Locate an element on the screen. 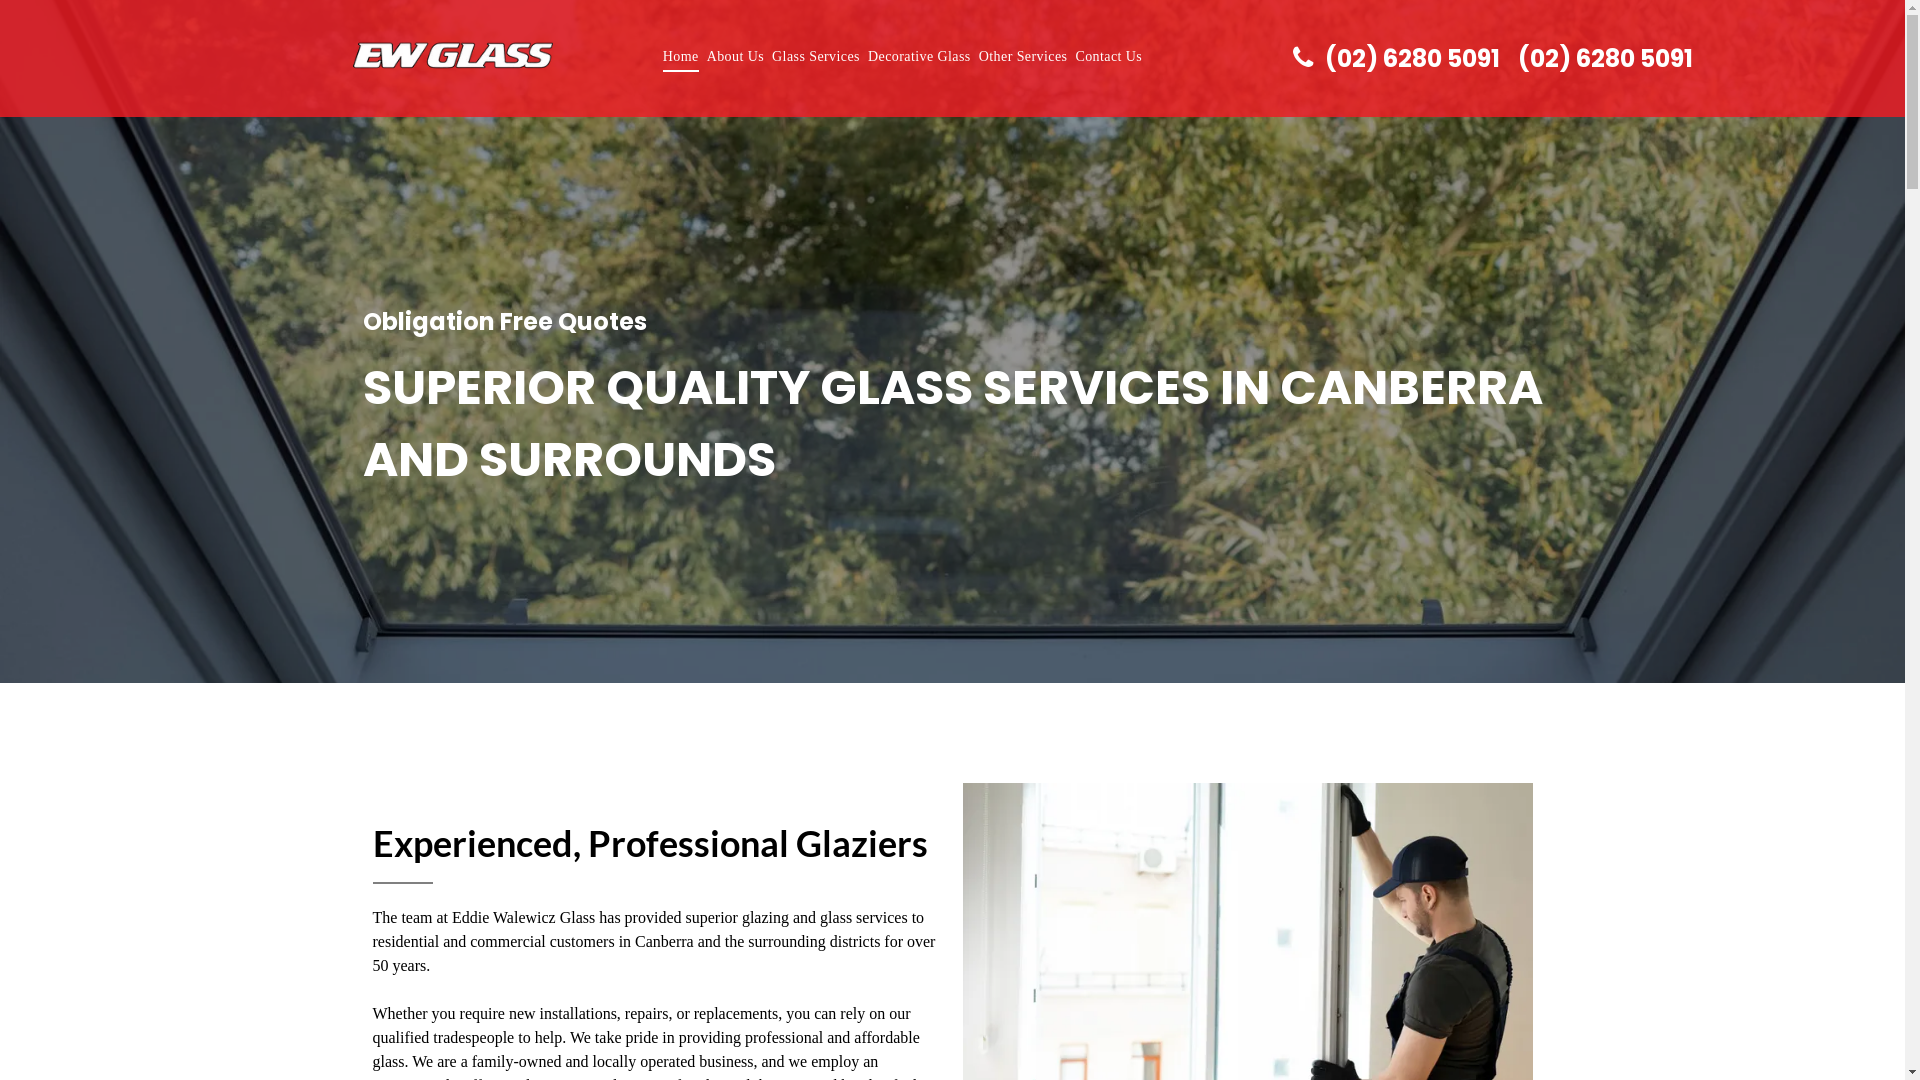 The image size is (1920, 1080). Glass Services is located at coordinates (816, 56).